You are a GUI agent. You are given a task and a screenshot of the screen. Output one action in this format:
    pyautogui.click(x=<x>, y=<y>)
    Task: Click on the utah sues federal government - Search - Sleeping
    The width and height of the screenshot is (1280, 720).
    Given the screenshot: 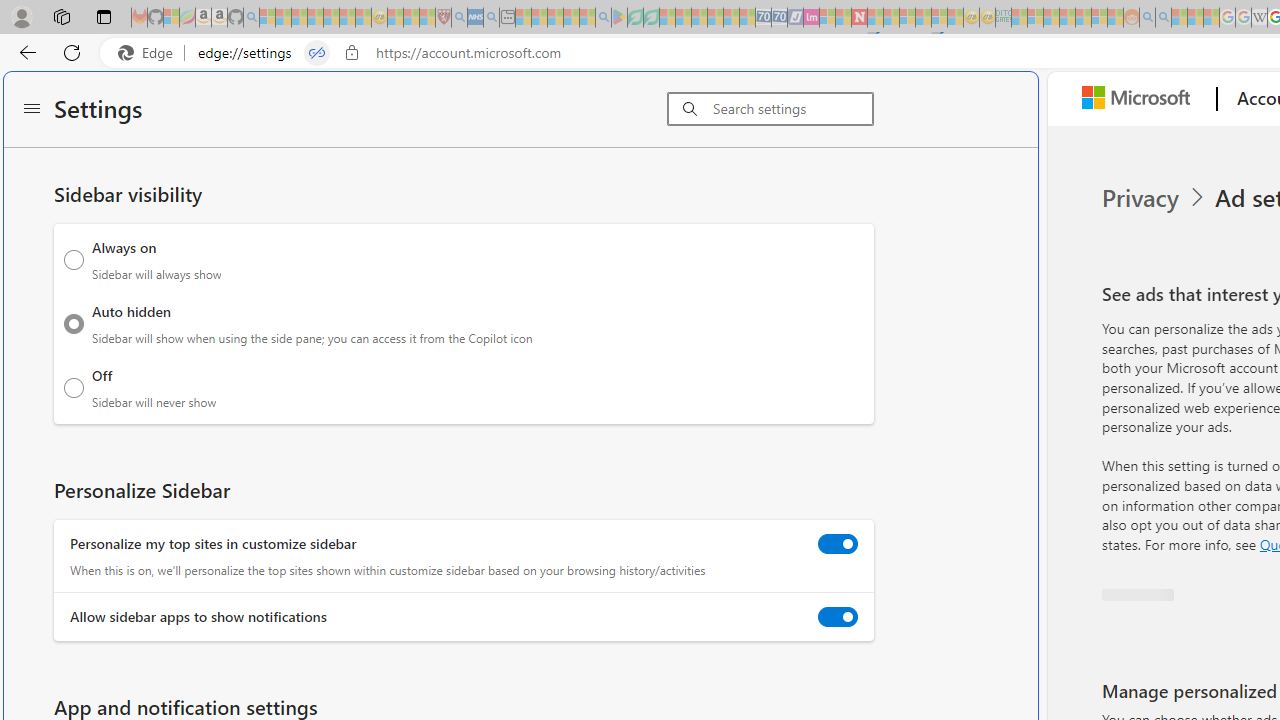 What is the action you would take?
    pyautogui.click(x=491, y=18)
    